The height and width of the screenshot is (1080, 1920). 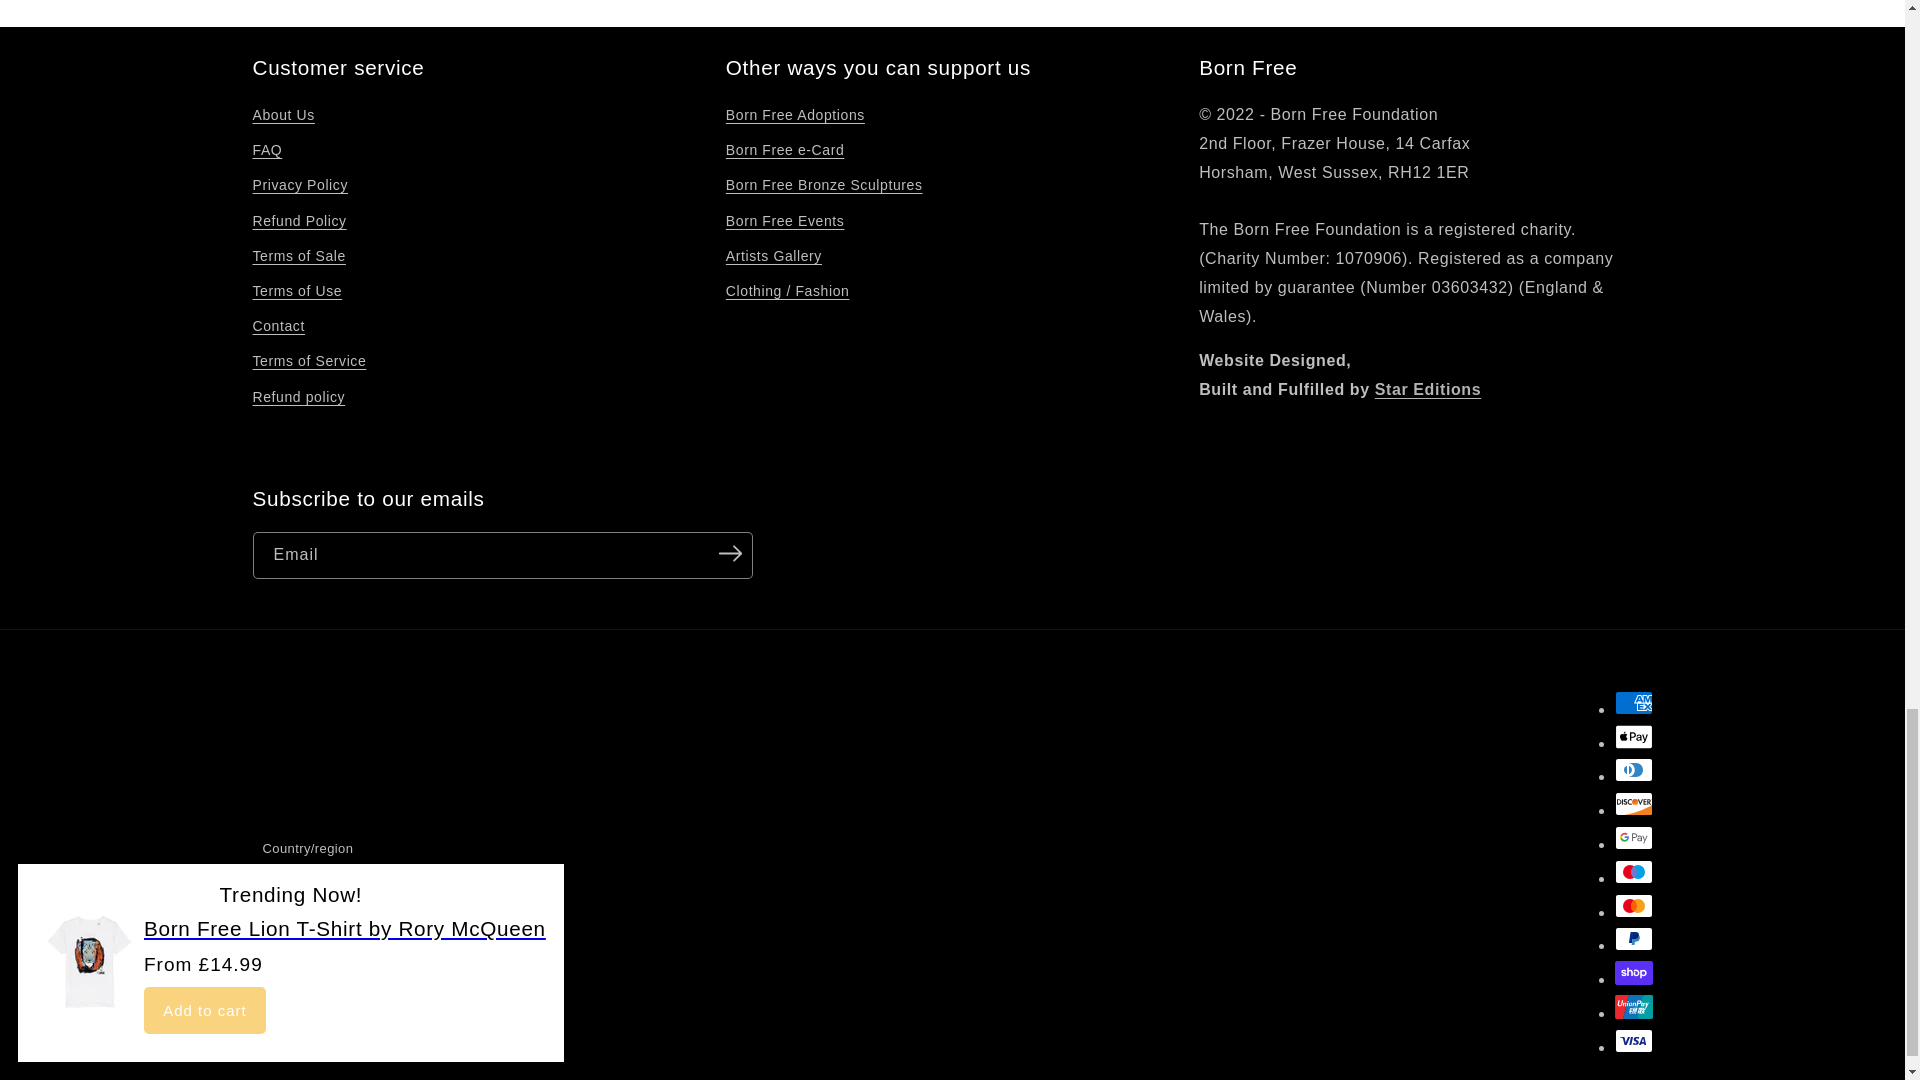 What do you see at coordinates (1632, 702) in the screenshot?
I see `American Express` at bounding box center [1632, 702].